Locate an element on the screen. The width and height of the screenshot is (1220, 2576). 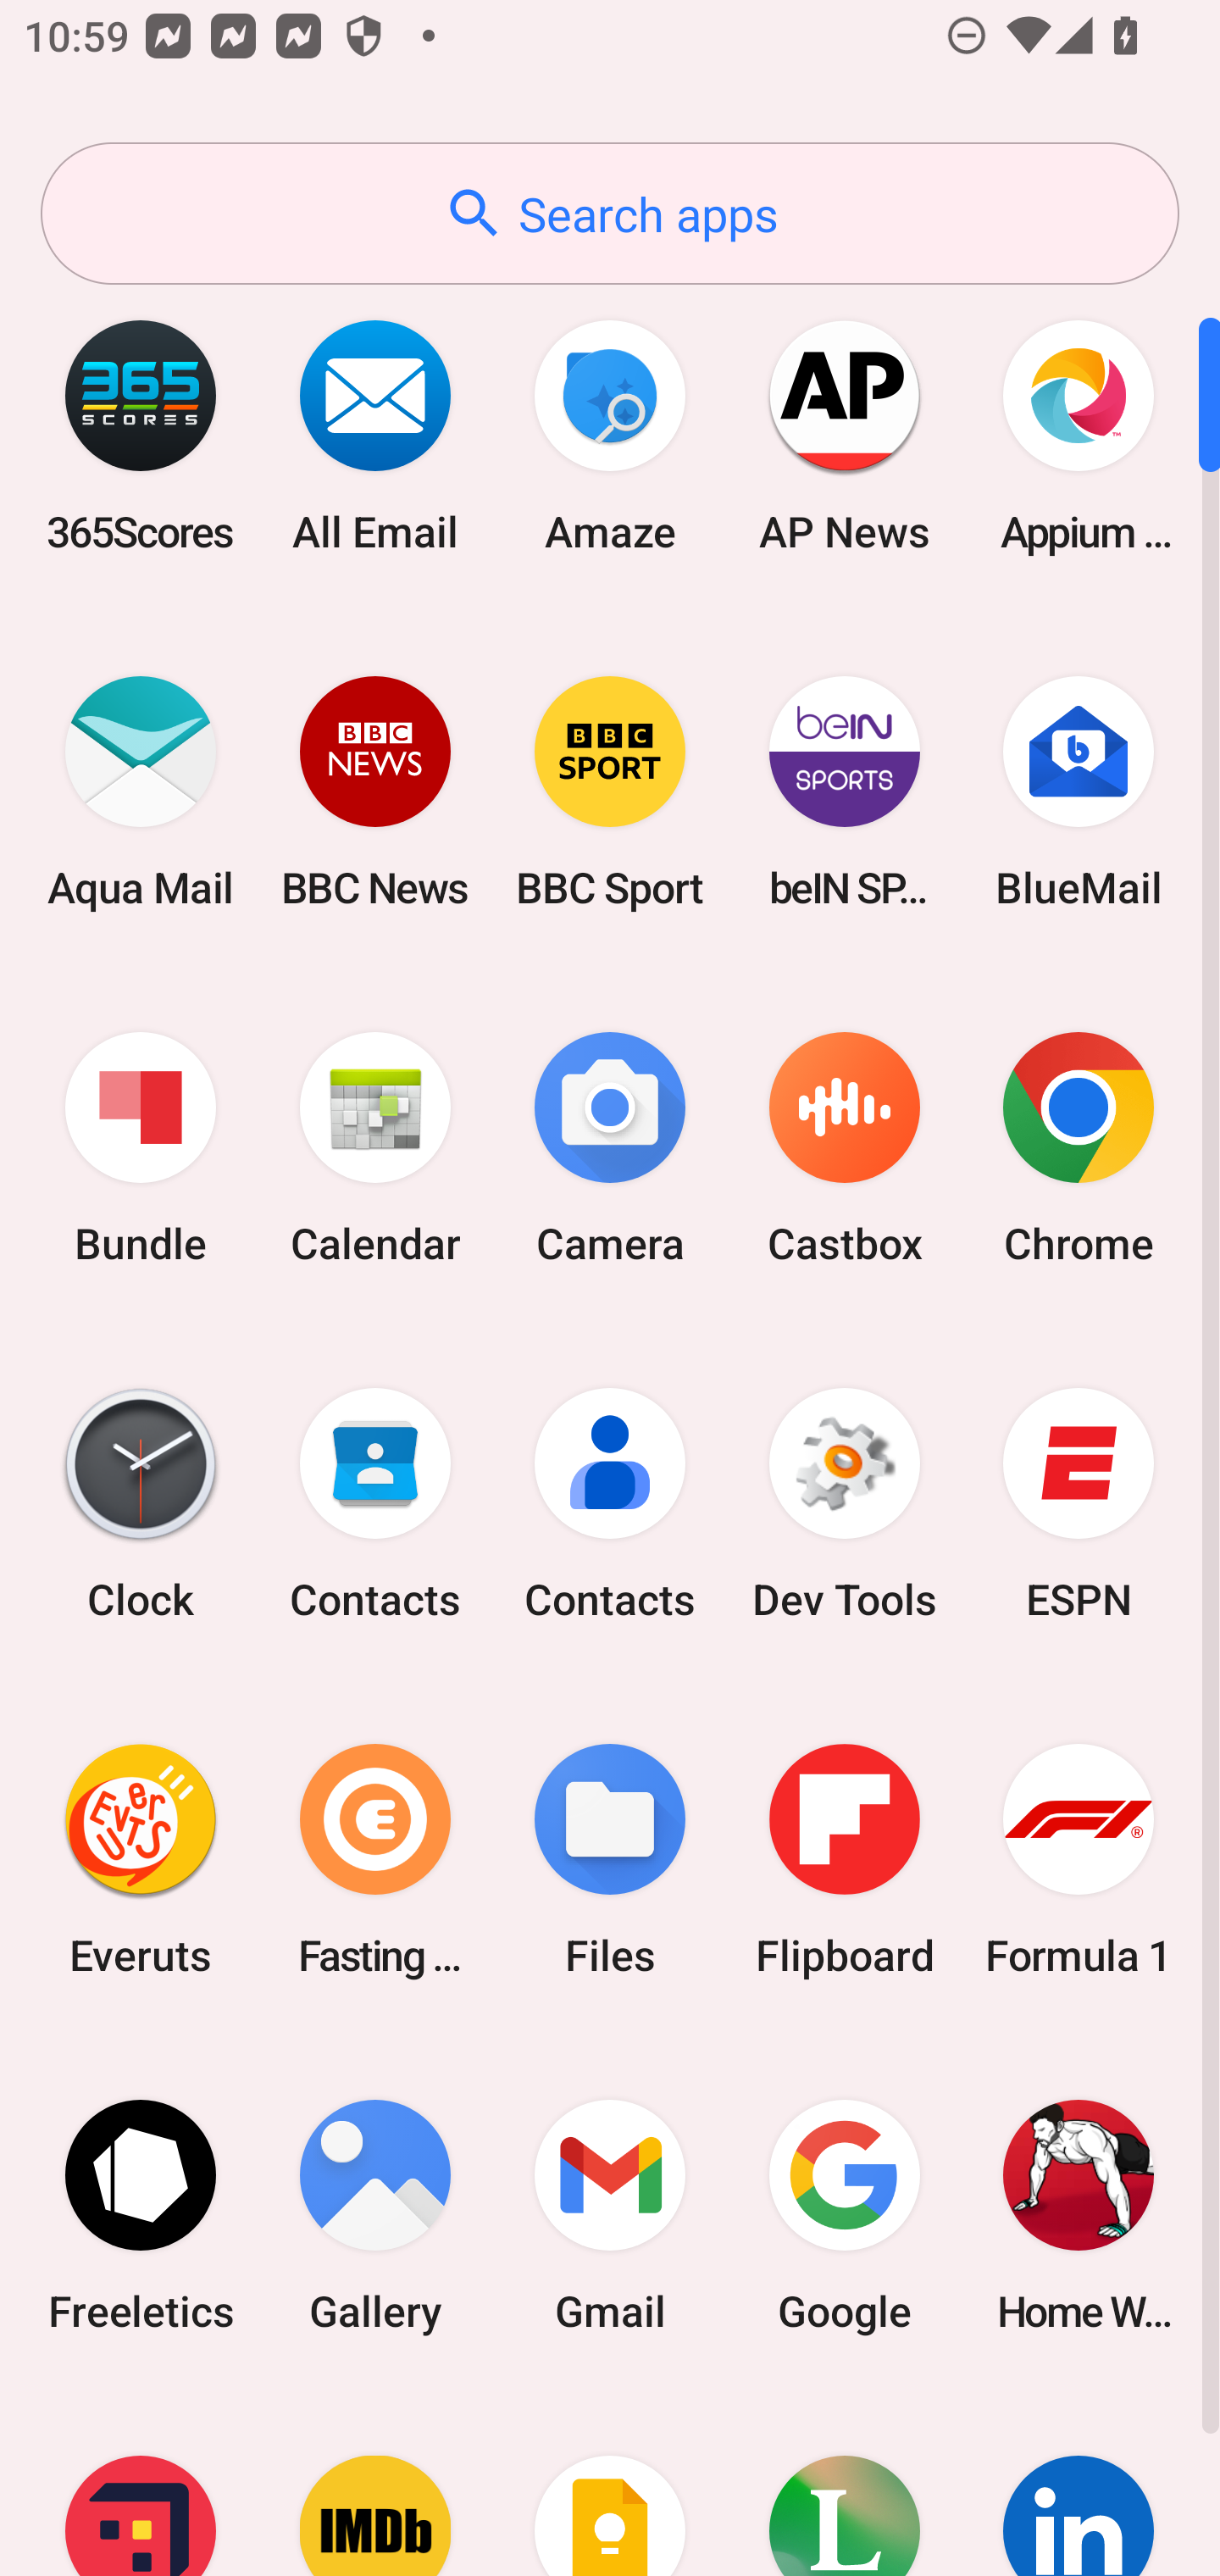
Fasting Coach is located at coordinates (375, 1859).